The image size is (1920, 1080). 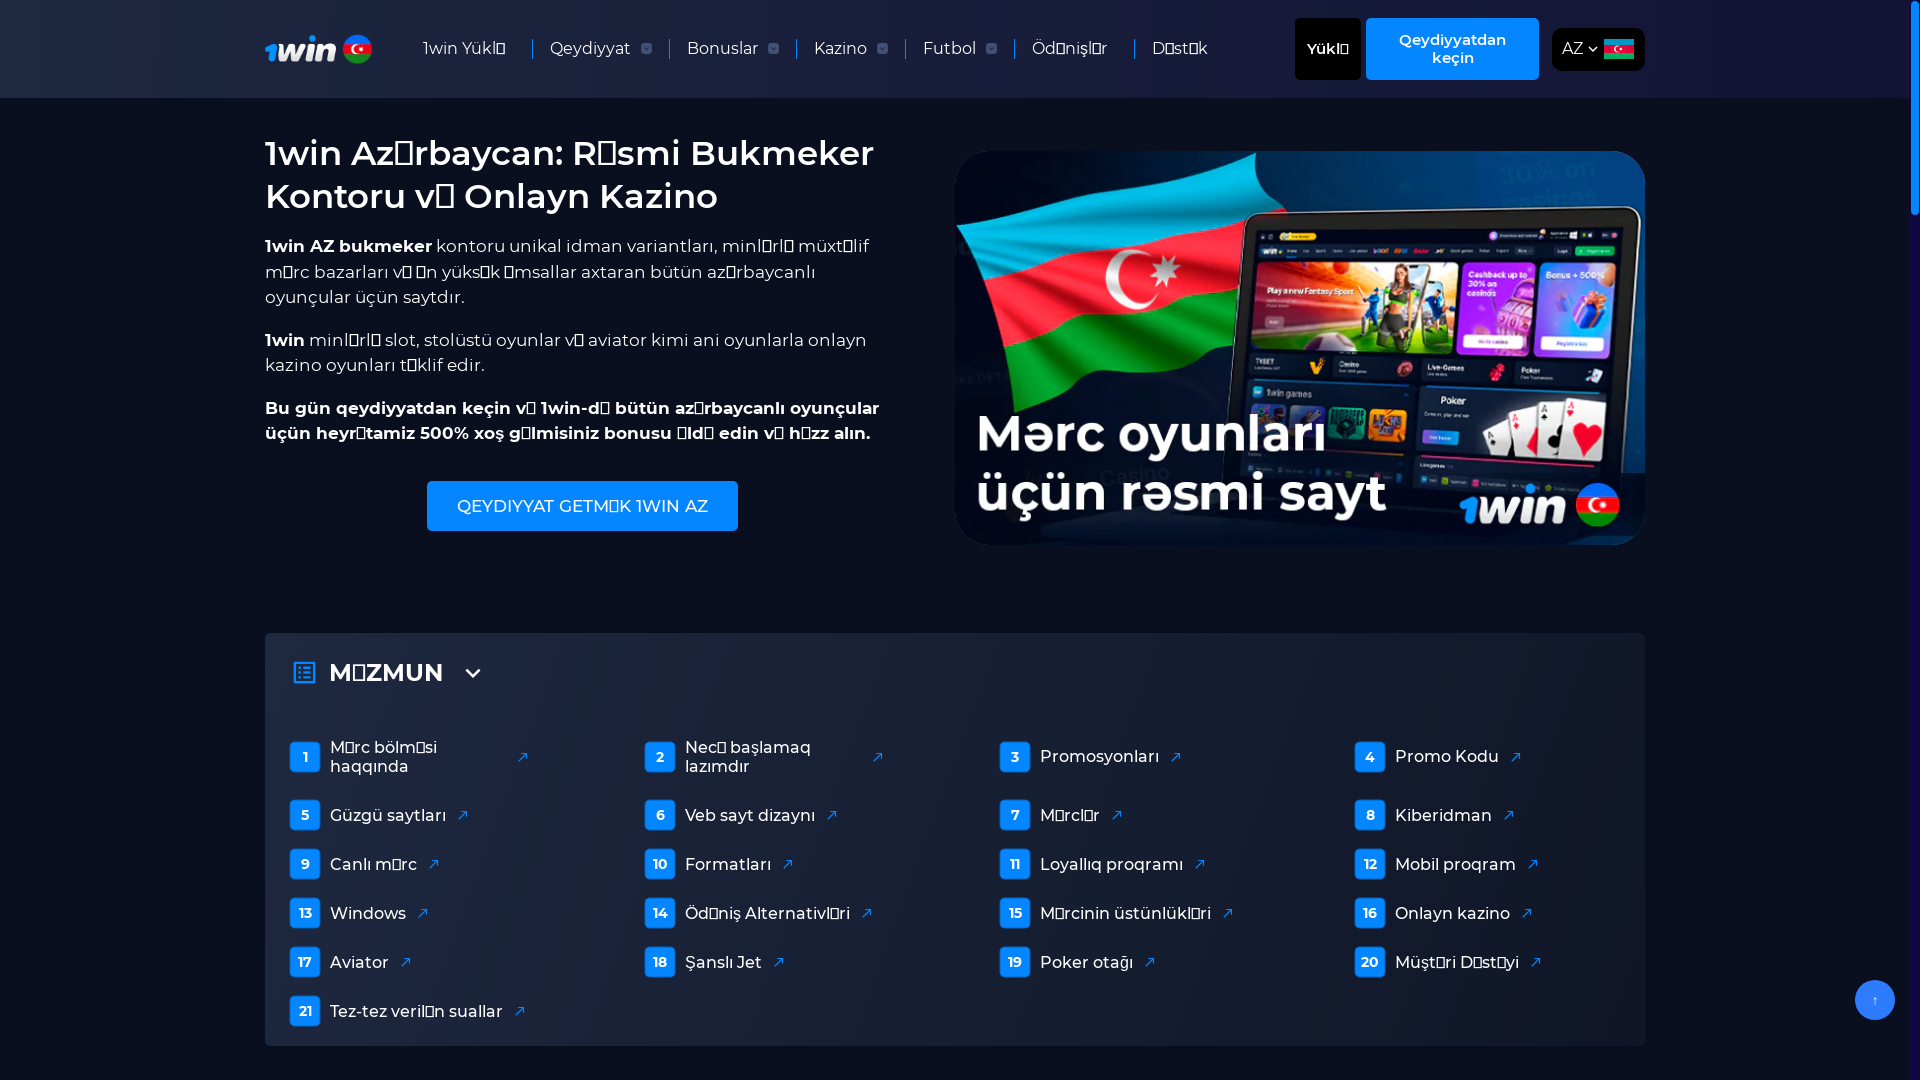 What do you see at coordinates (1457, 912) in the screenshot?
I see `Onlayn kazino` at bounding box center [1457, 912].